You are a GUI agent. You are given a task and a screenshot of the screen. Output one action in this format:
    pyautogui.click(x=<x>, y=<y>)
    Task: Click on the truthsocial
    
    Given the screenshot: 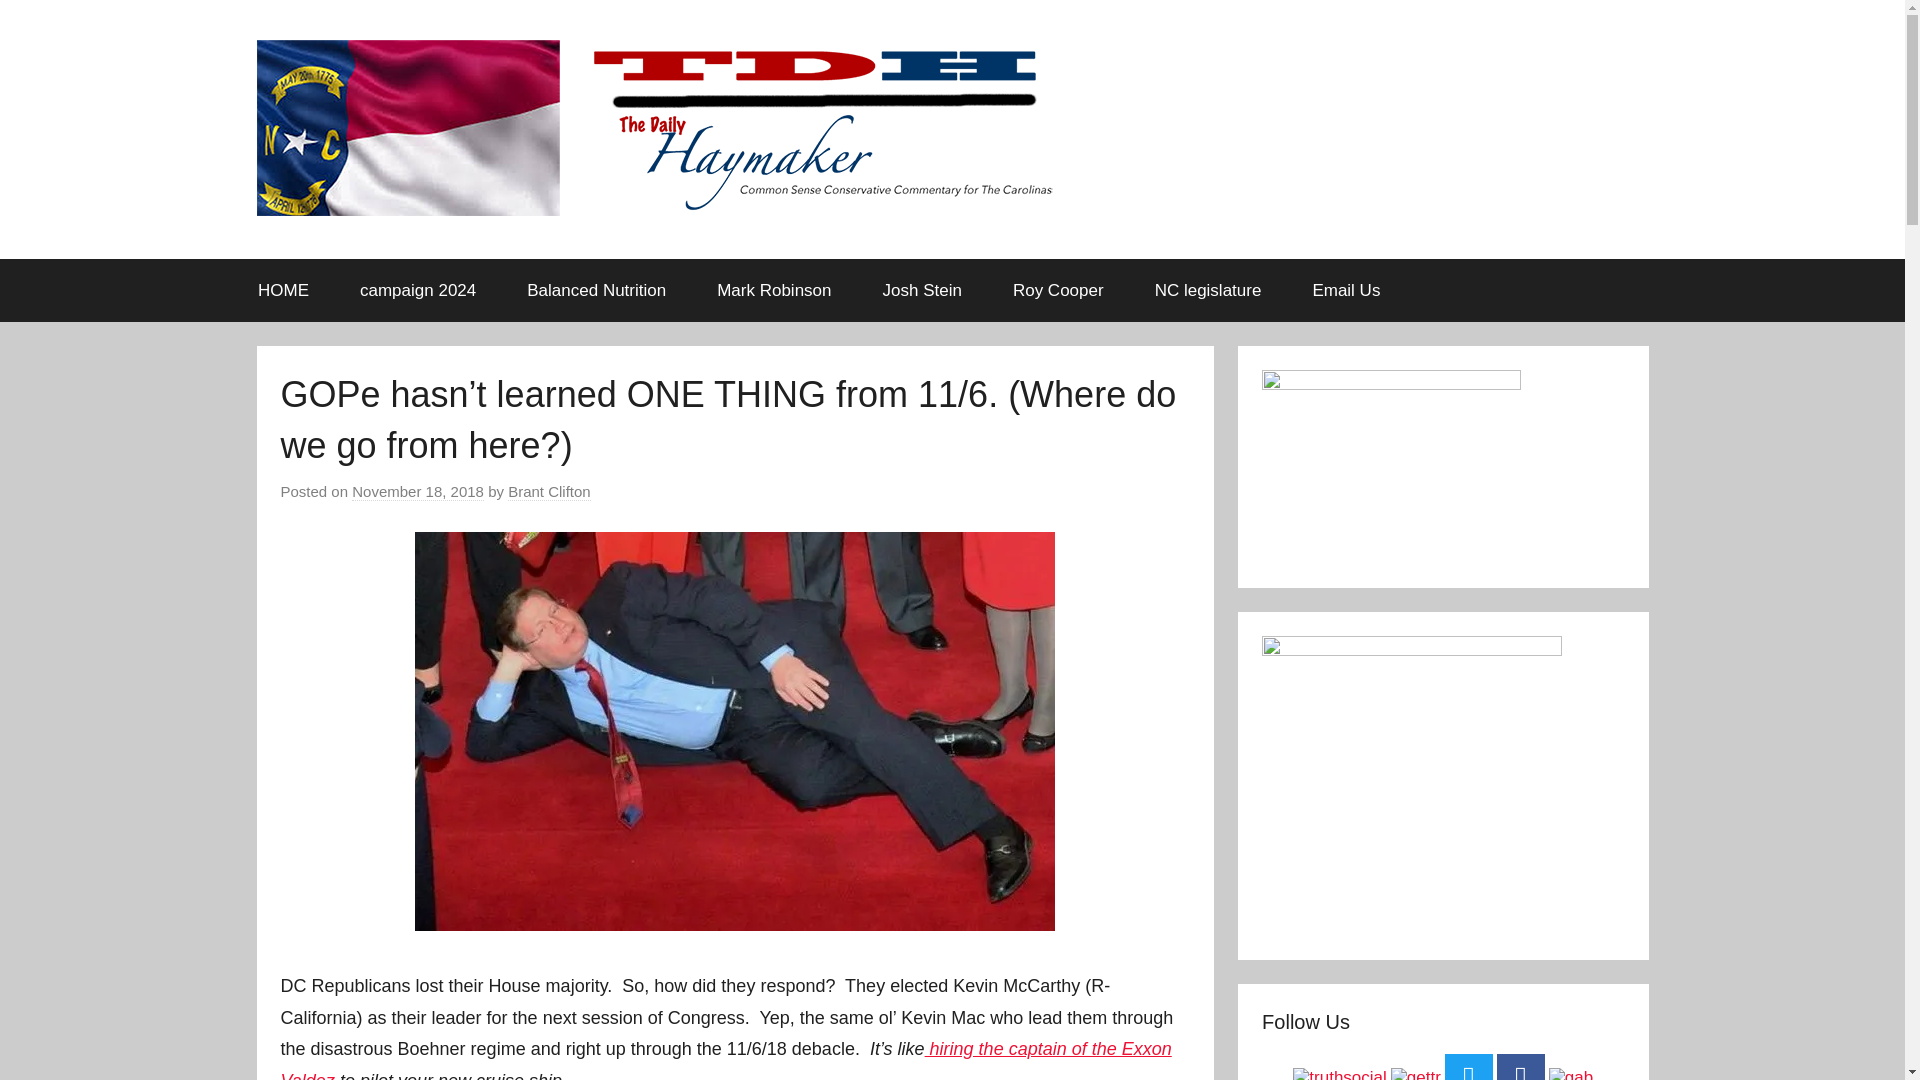 What is the action you would take?
    pyautogui.click(x=1339, y=1074)
    